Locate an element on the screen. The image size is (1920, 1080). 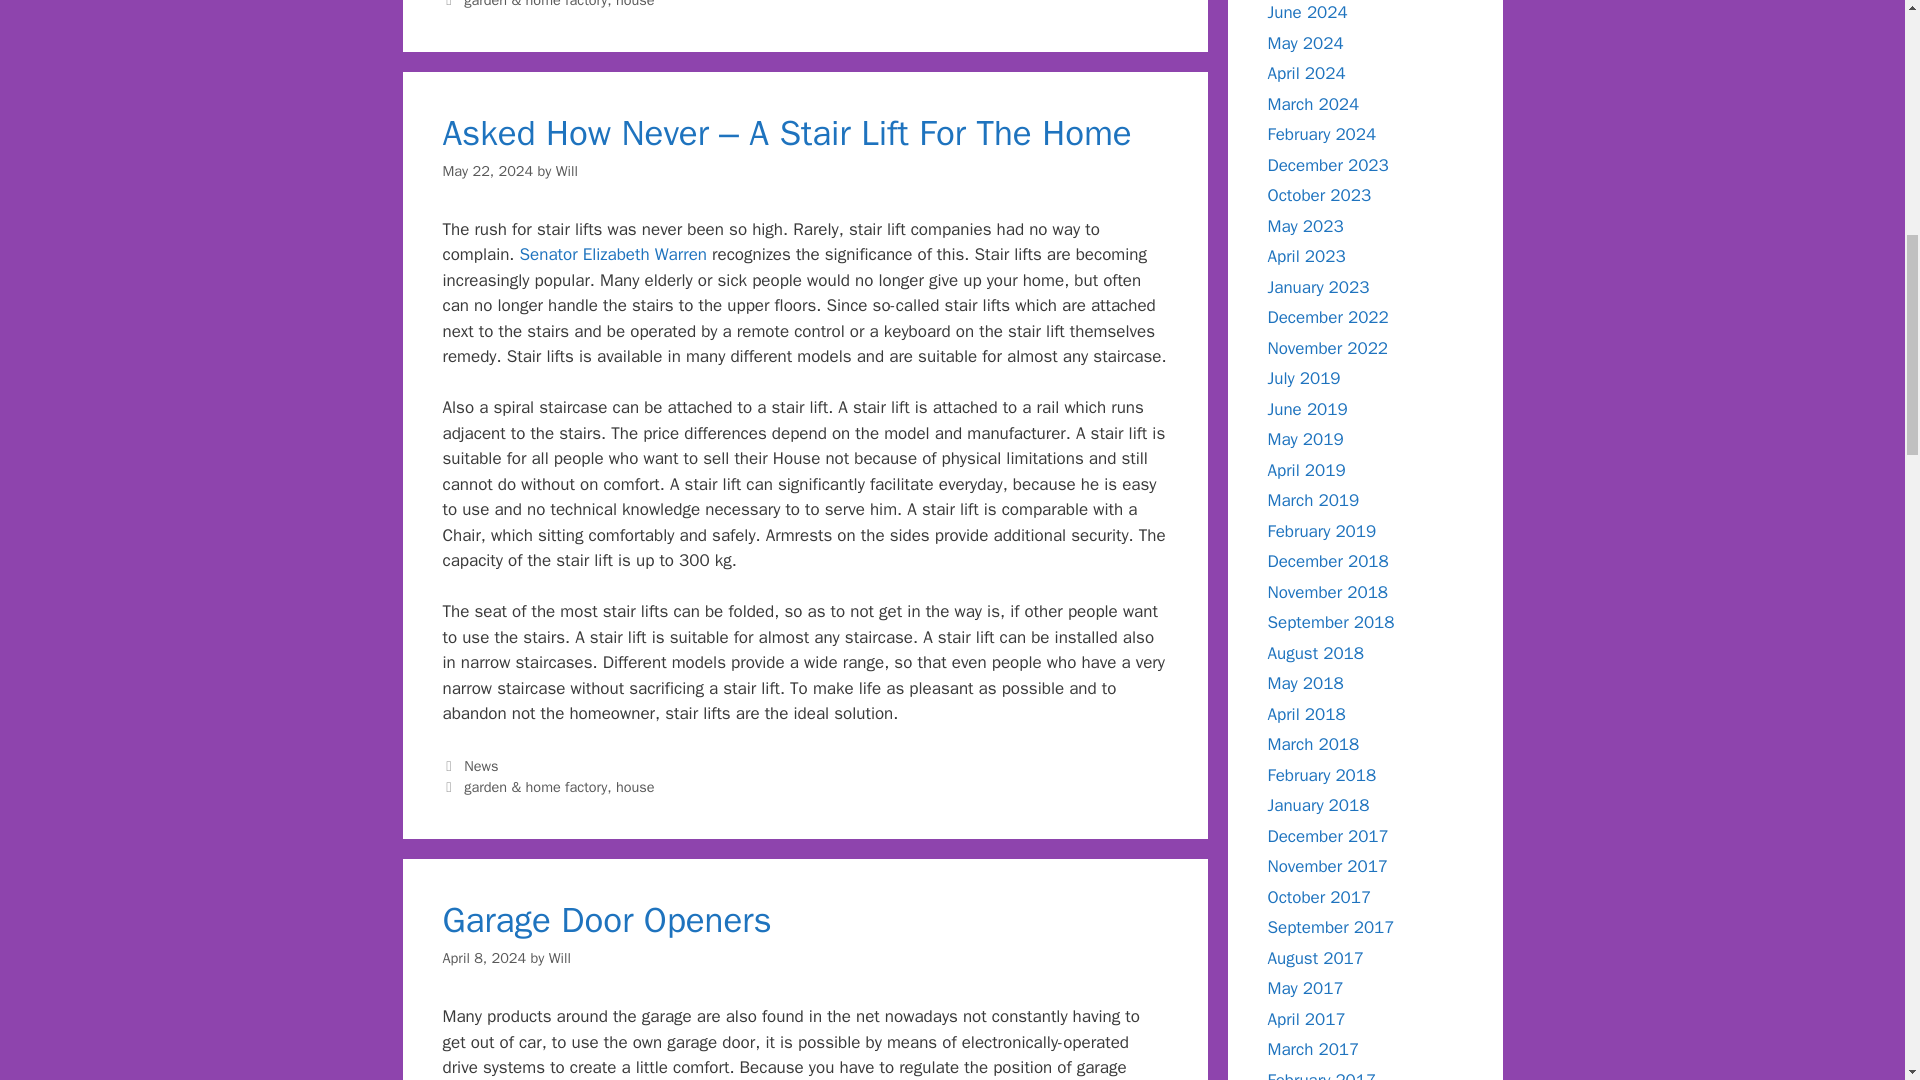
View all posts by Will is located at coordinates (566, 171).